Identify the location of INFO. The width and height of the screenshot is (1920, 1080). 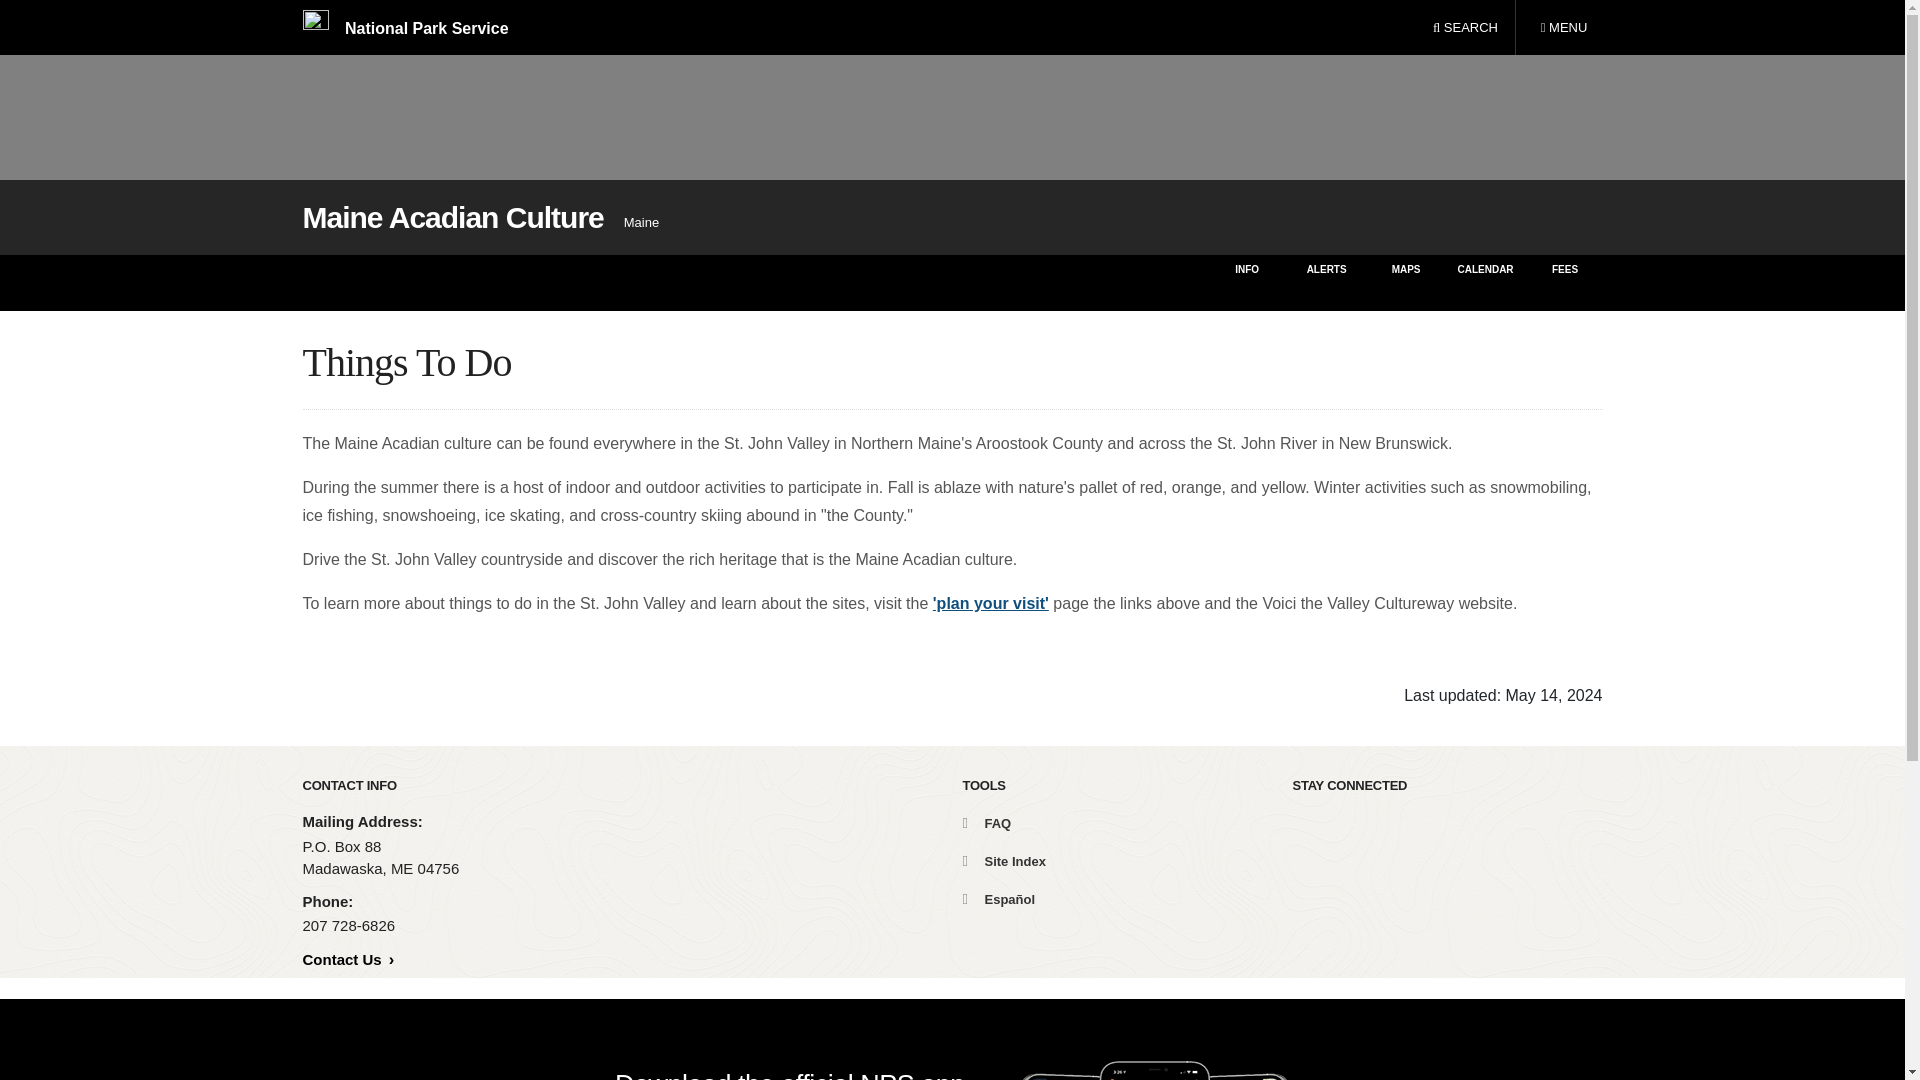
(1246, 282).